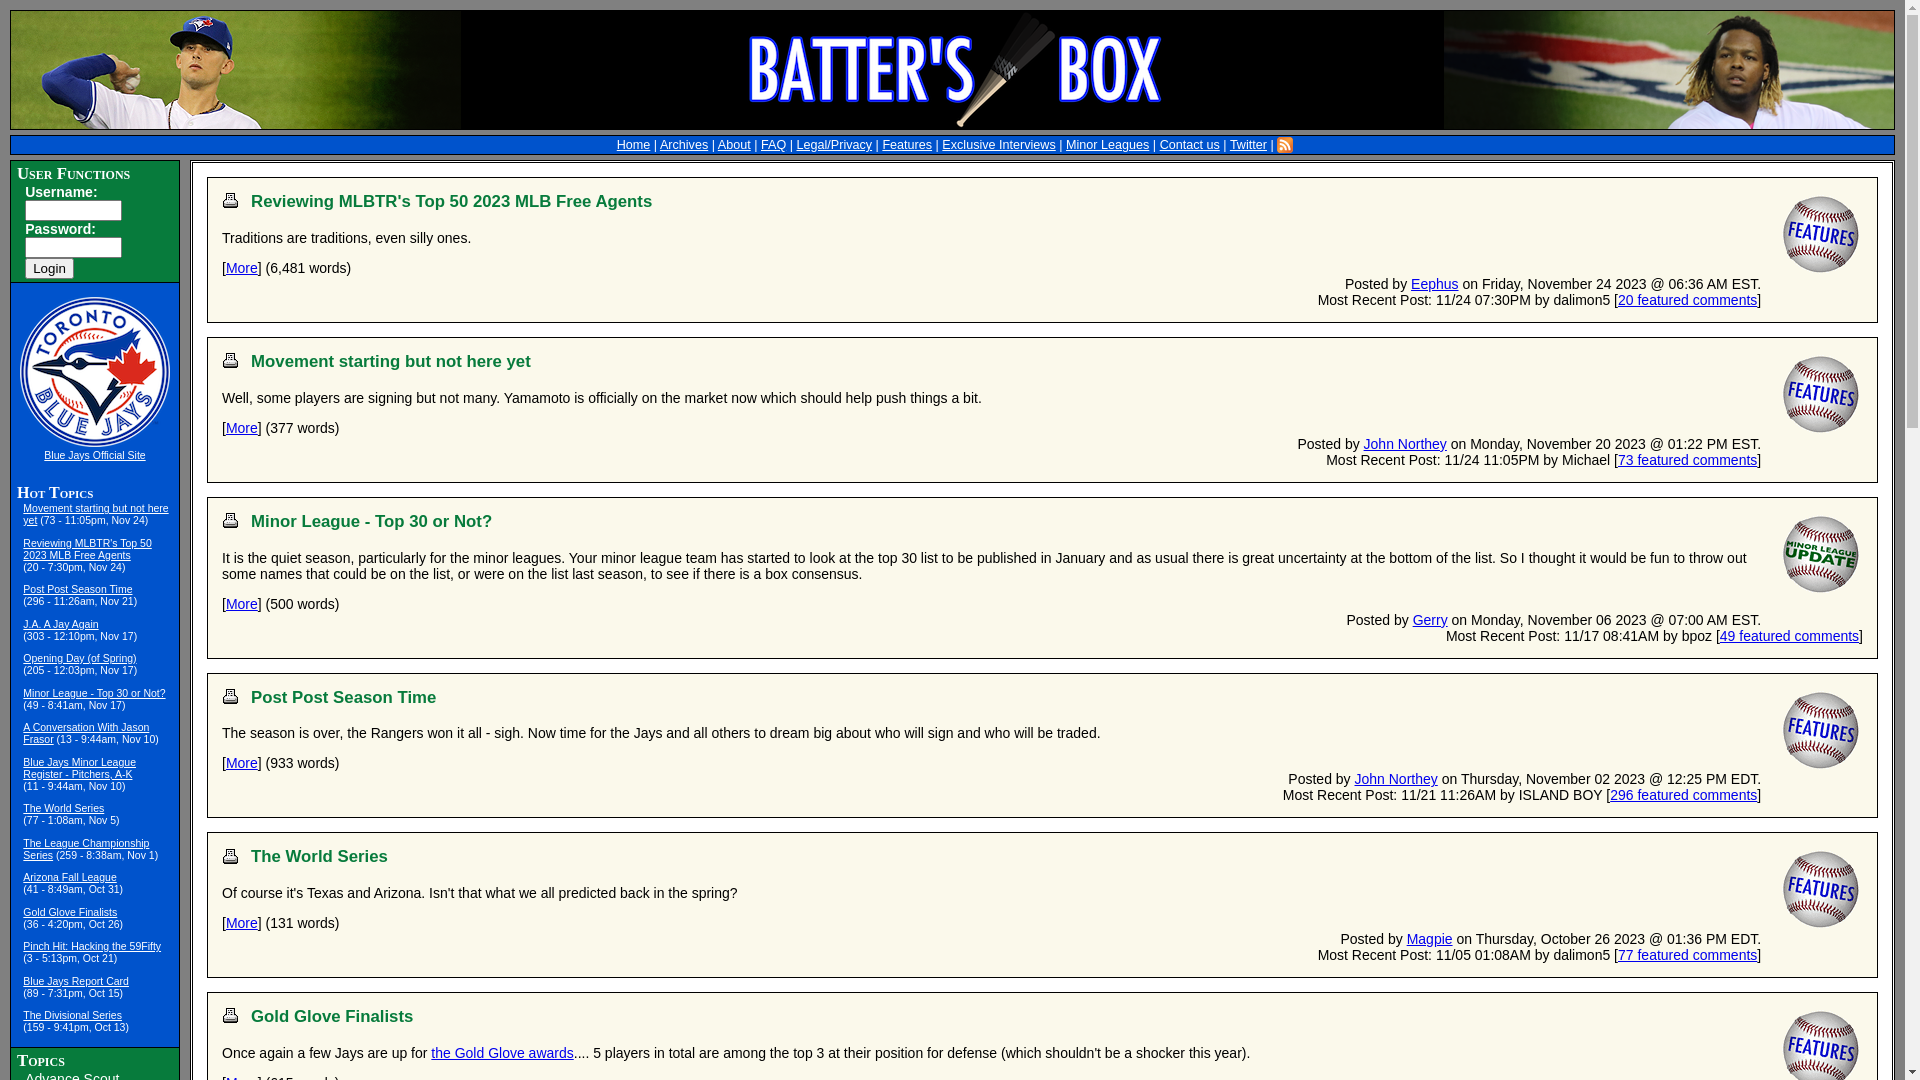 The height and width of the screenshot is (1080, 1920). What do you see at coordinates (1688, 300) in the screenshot?
I see `20 featured comments` at bounding box center [1688, 300].